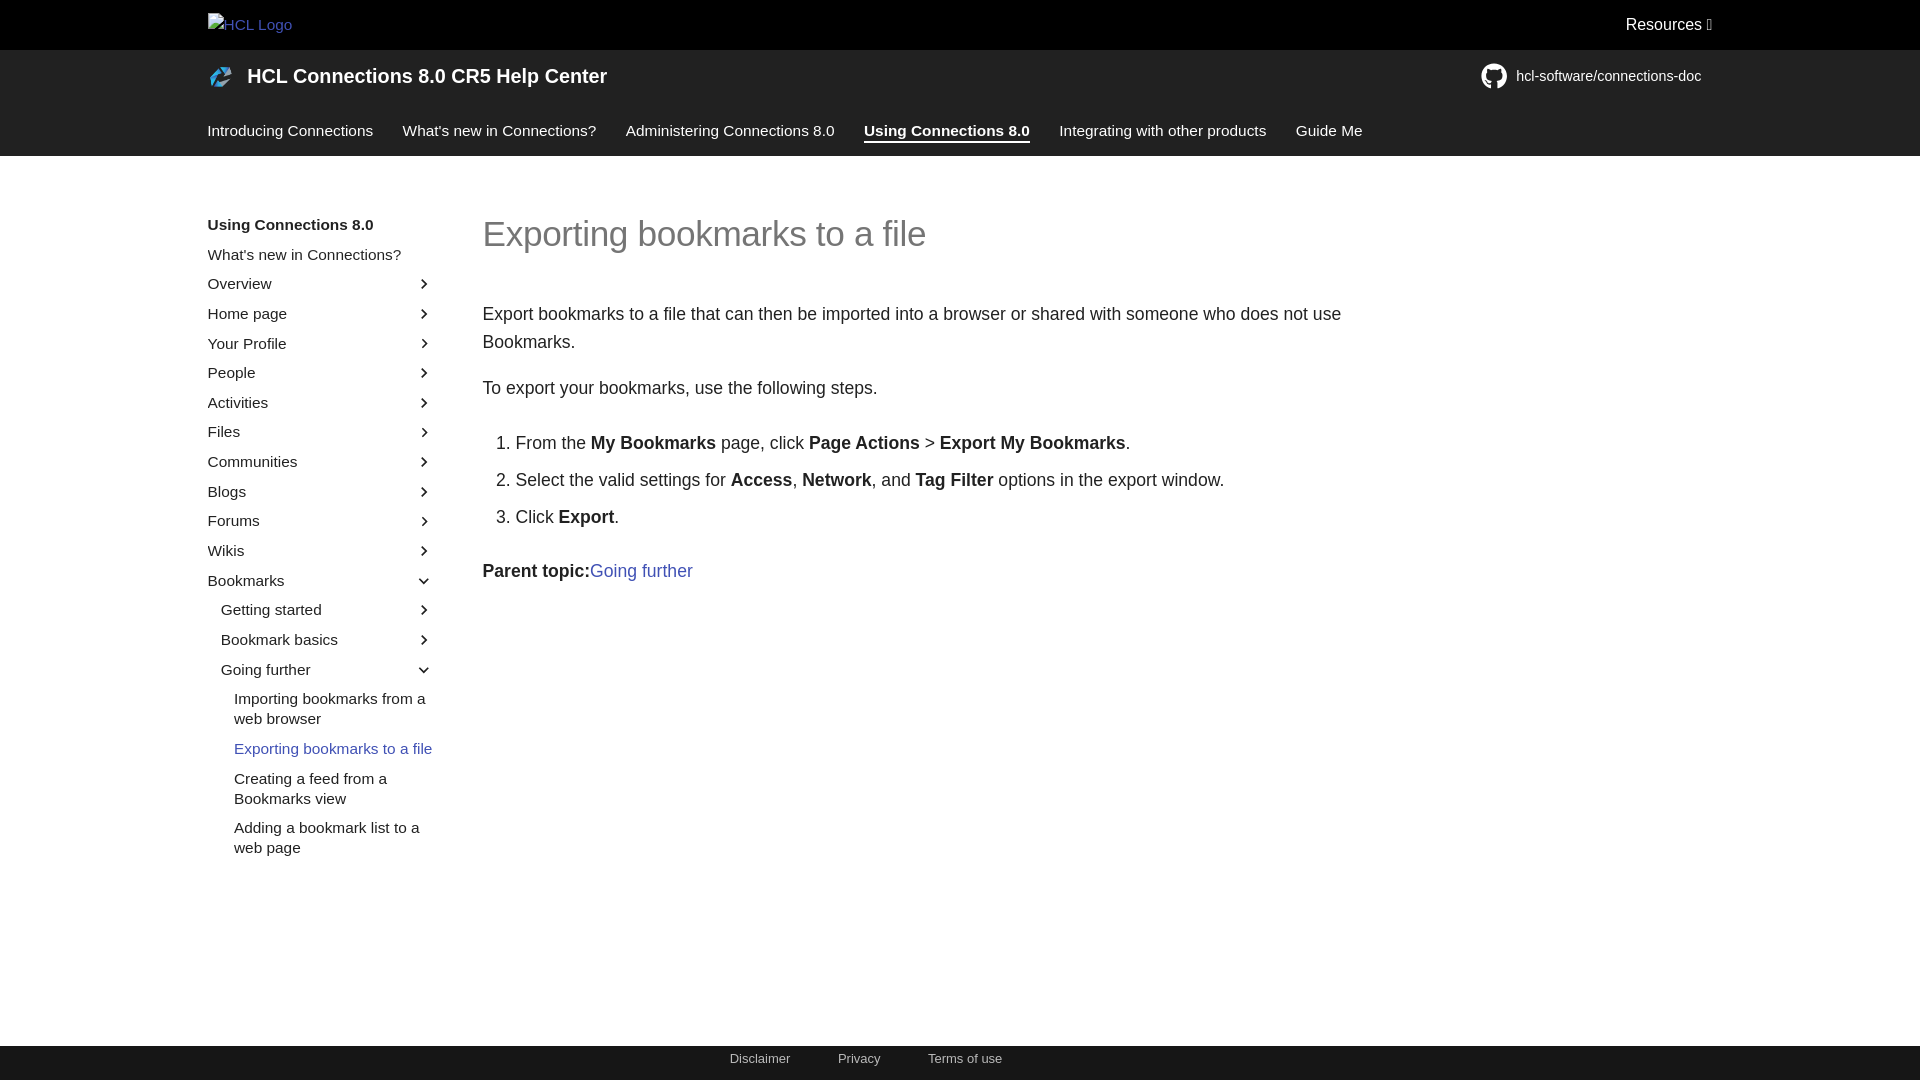 The height and width of the screenshot is (1080, 1920). Describe the element at coordinates (1669, 24) in the screenshot. I see `Resources` at that location.